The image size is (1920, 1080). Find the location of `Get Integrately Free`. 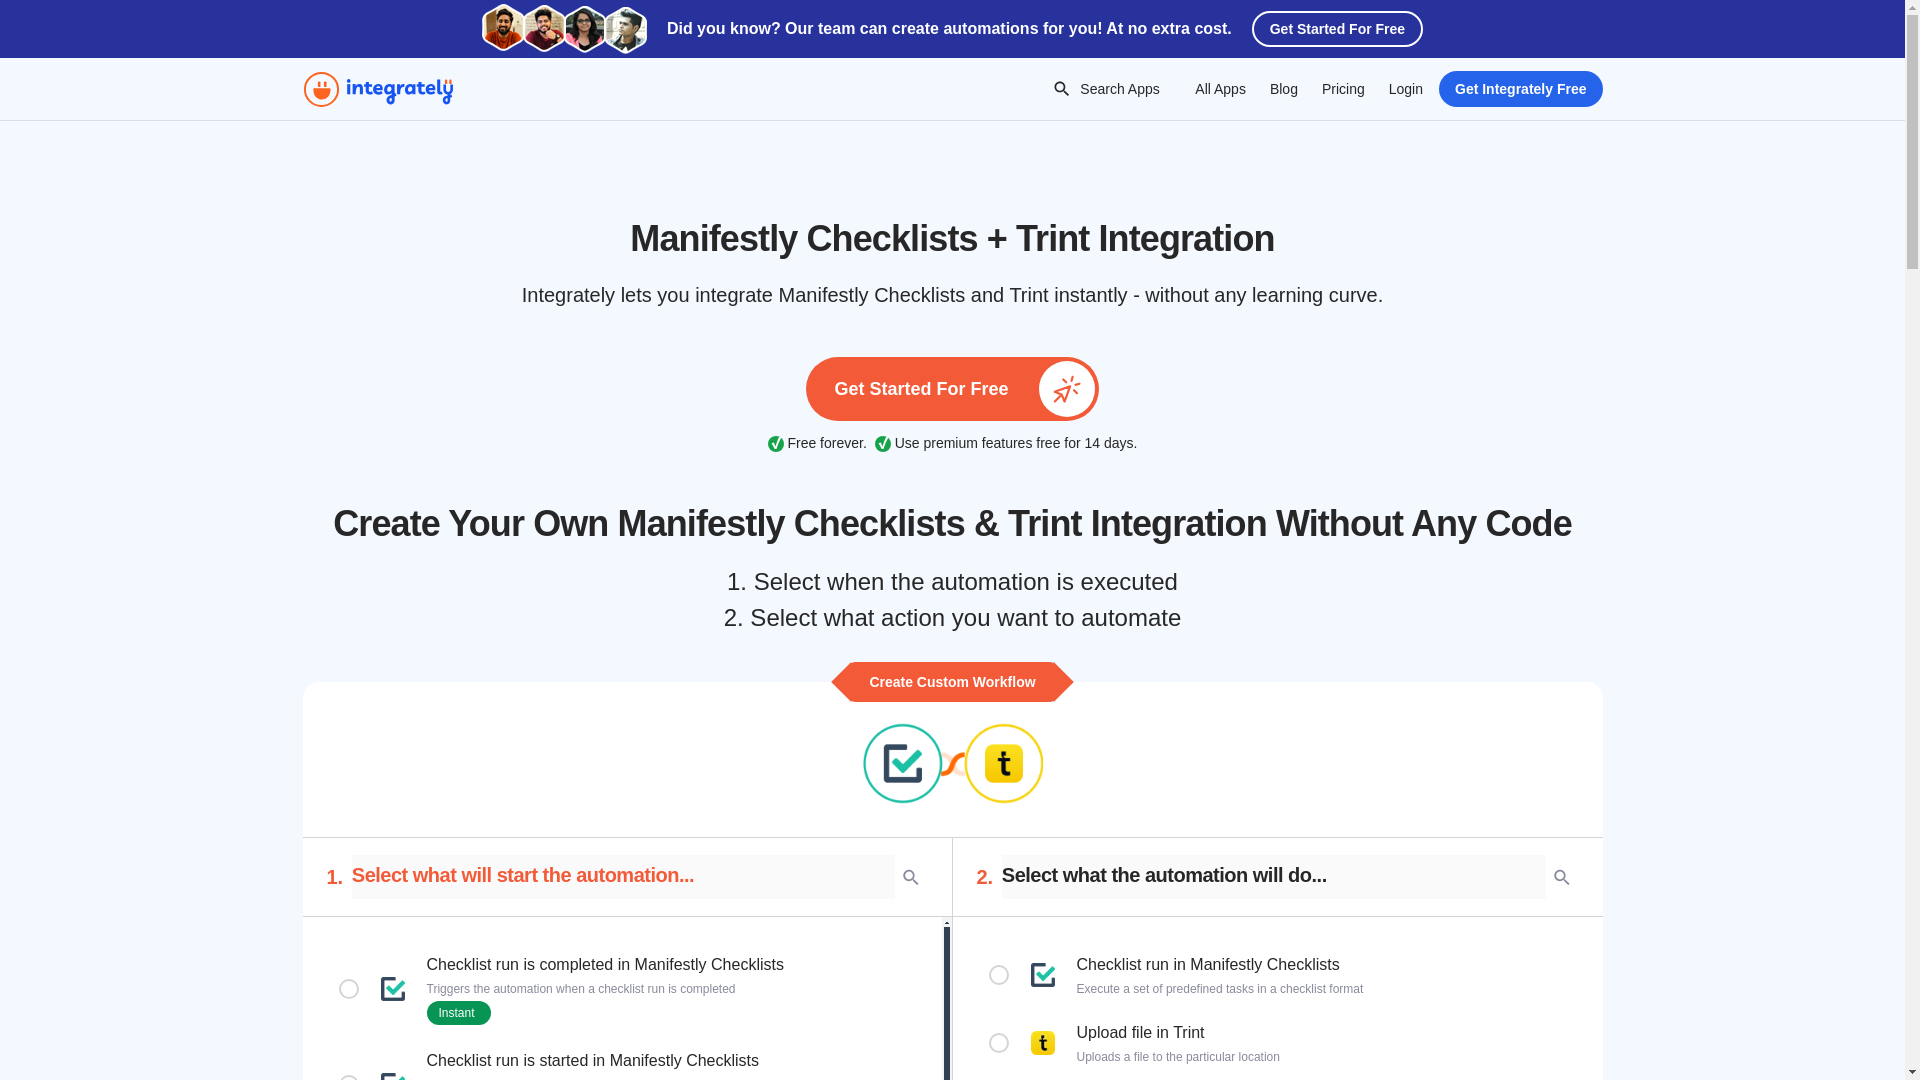

Get Integrately Free is located at coordinates (1520, 88).